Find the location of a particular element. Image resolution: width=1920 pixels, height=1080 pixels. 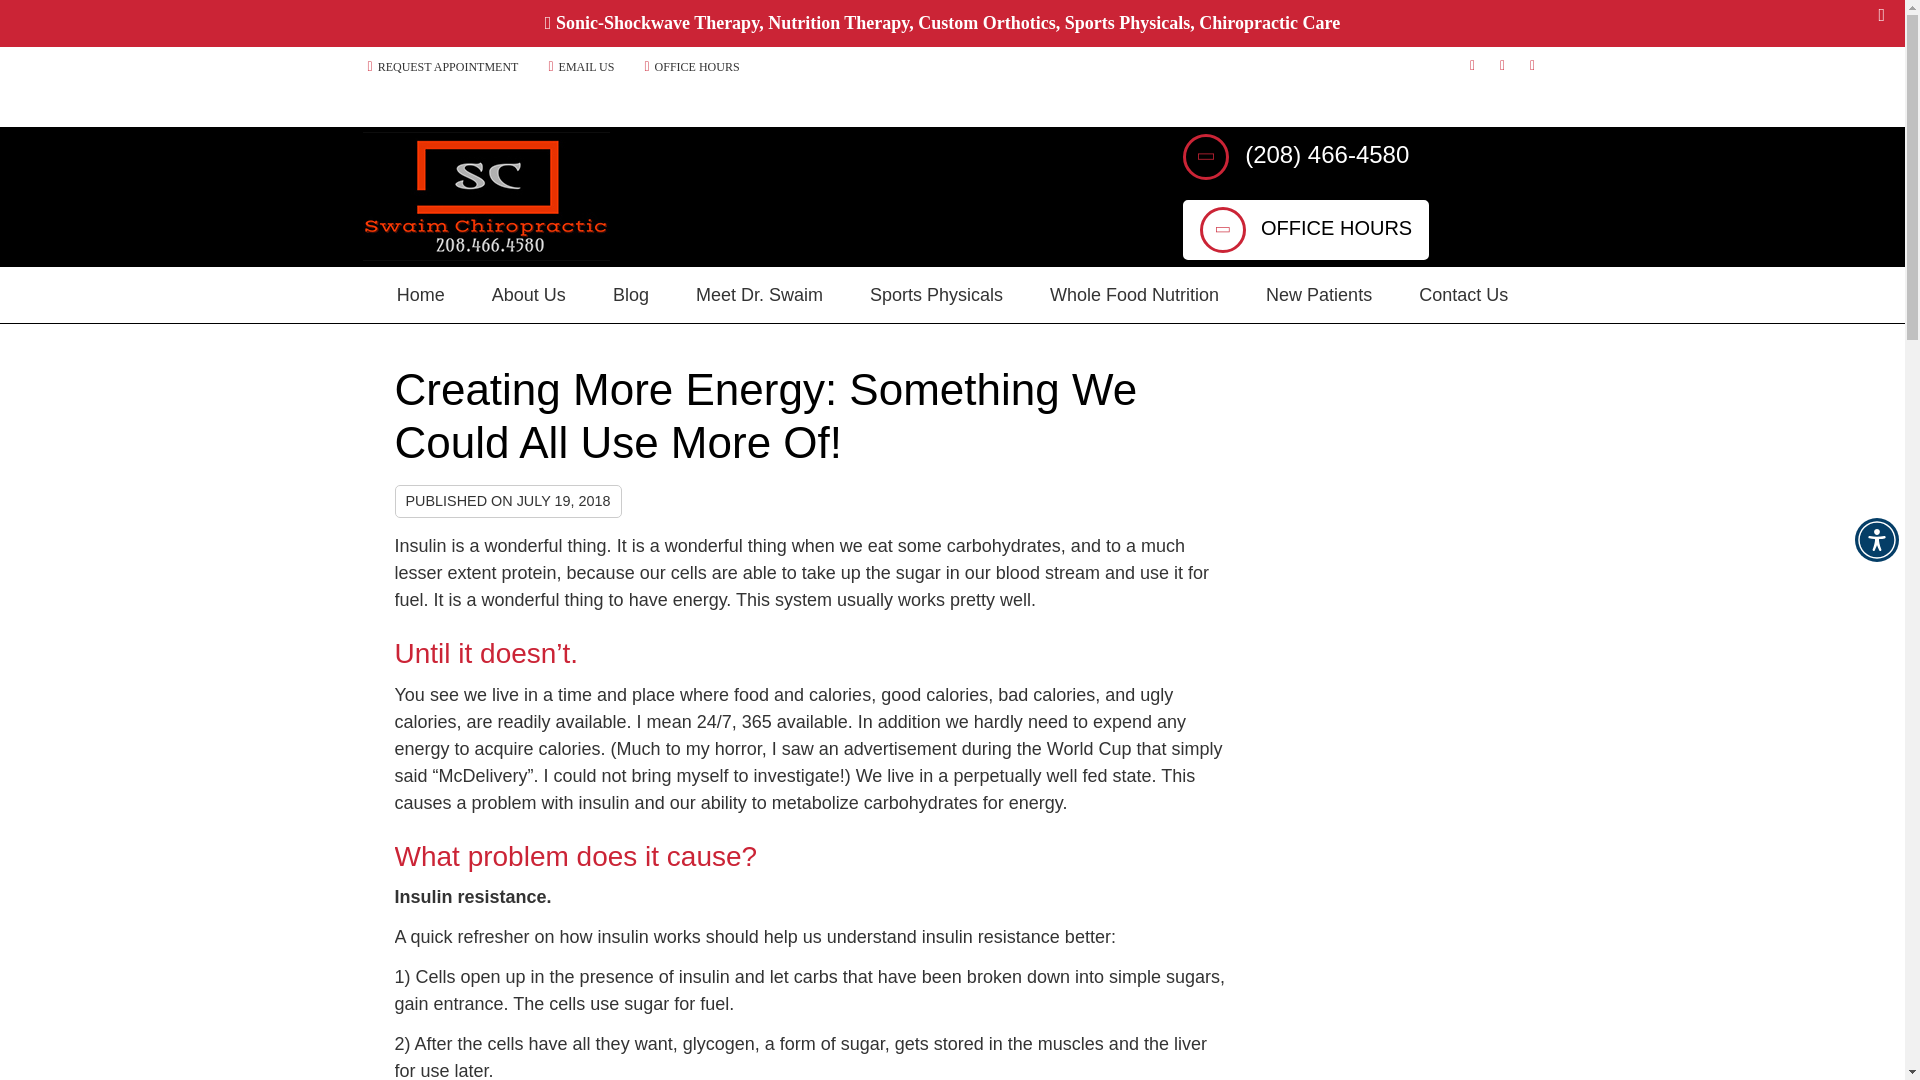

Contact is located at coordinates (580, 65).